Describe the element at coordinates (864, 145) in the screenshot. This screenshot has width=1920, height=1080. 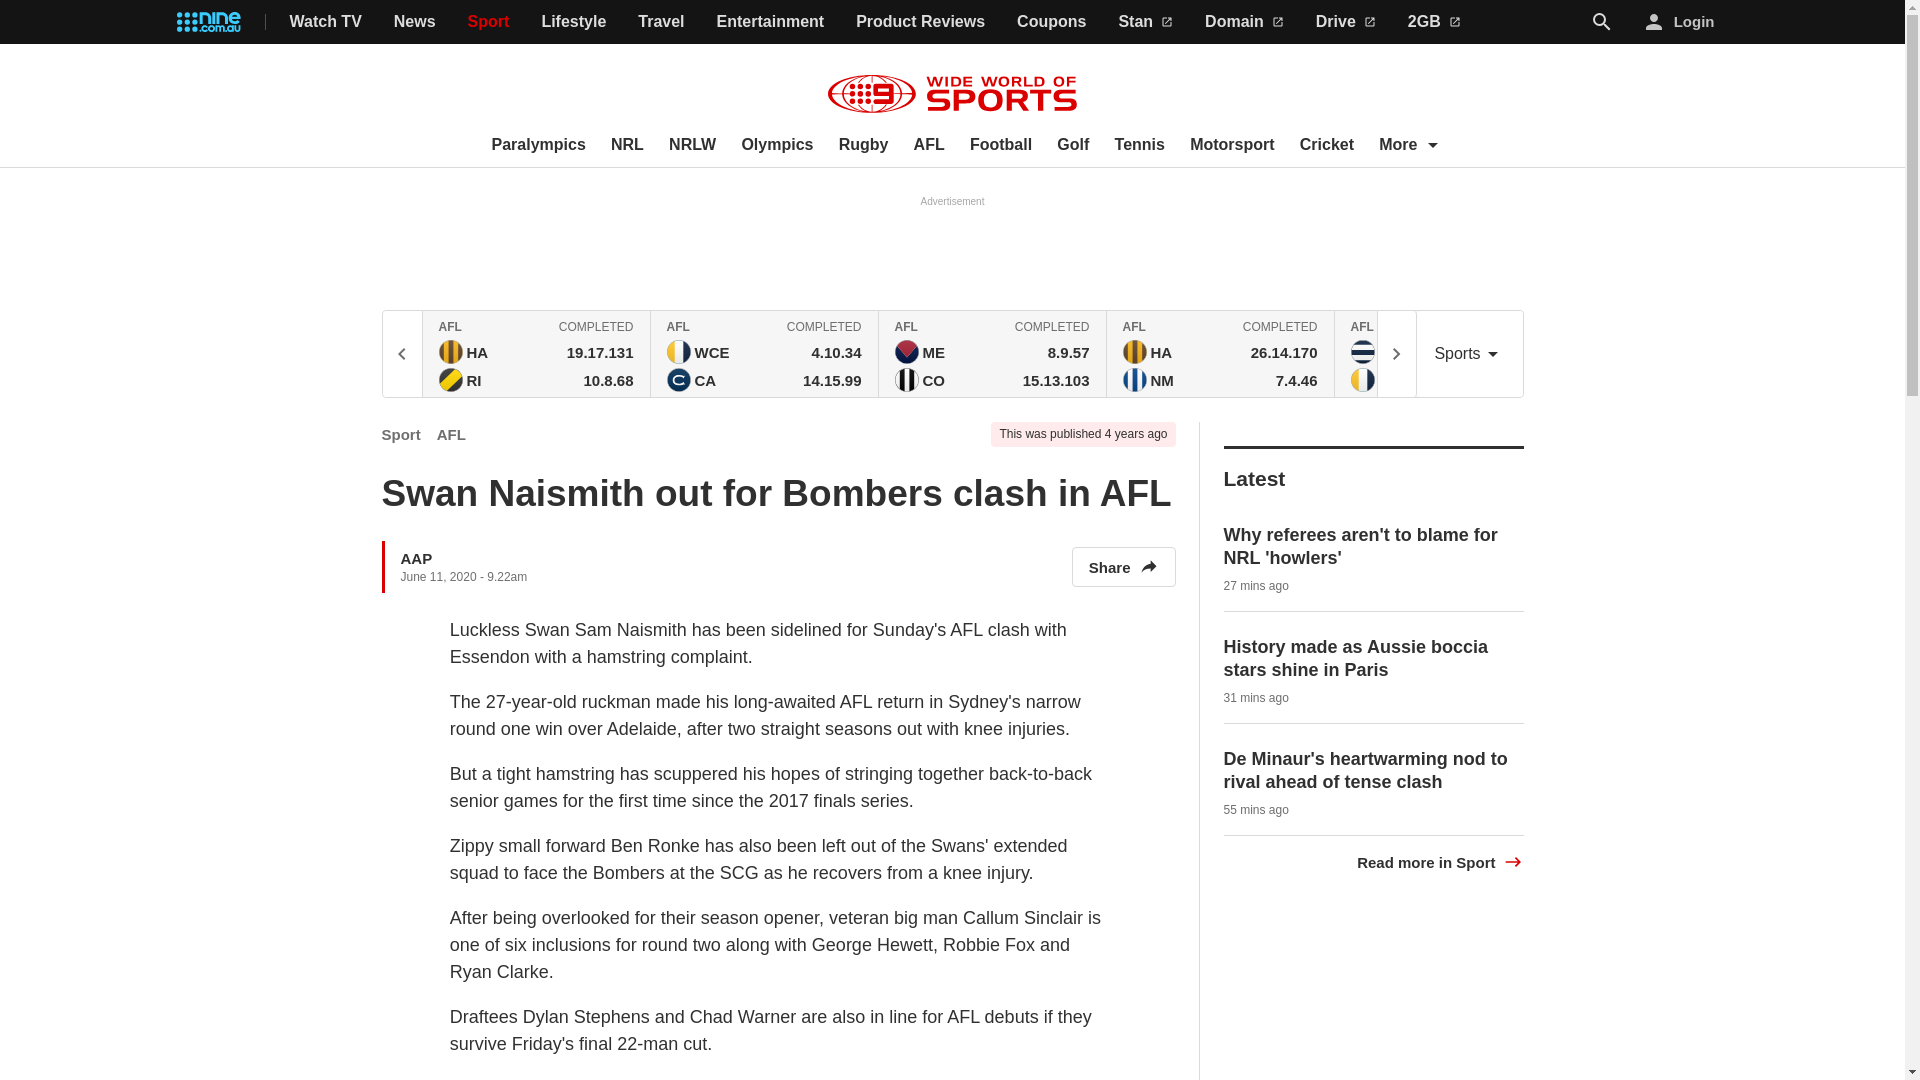
I see `Rugby` at that location.